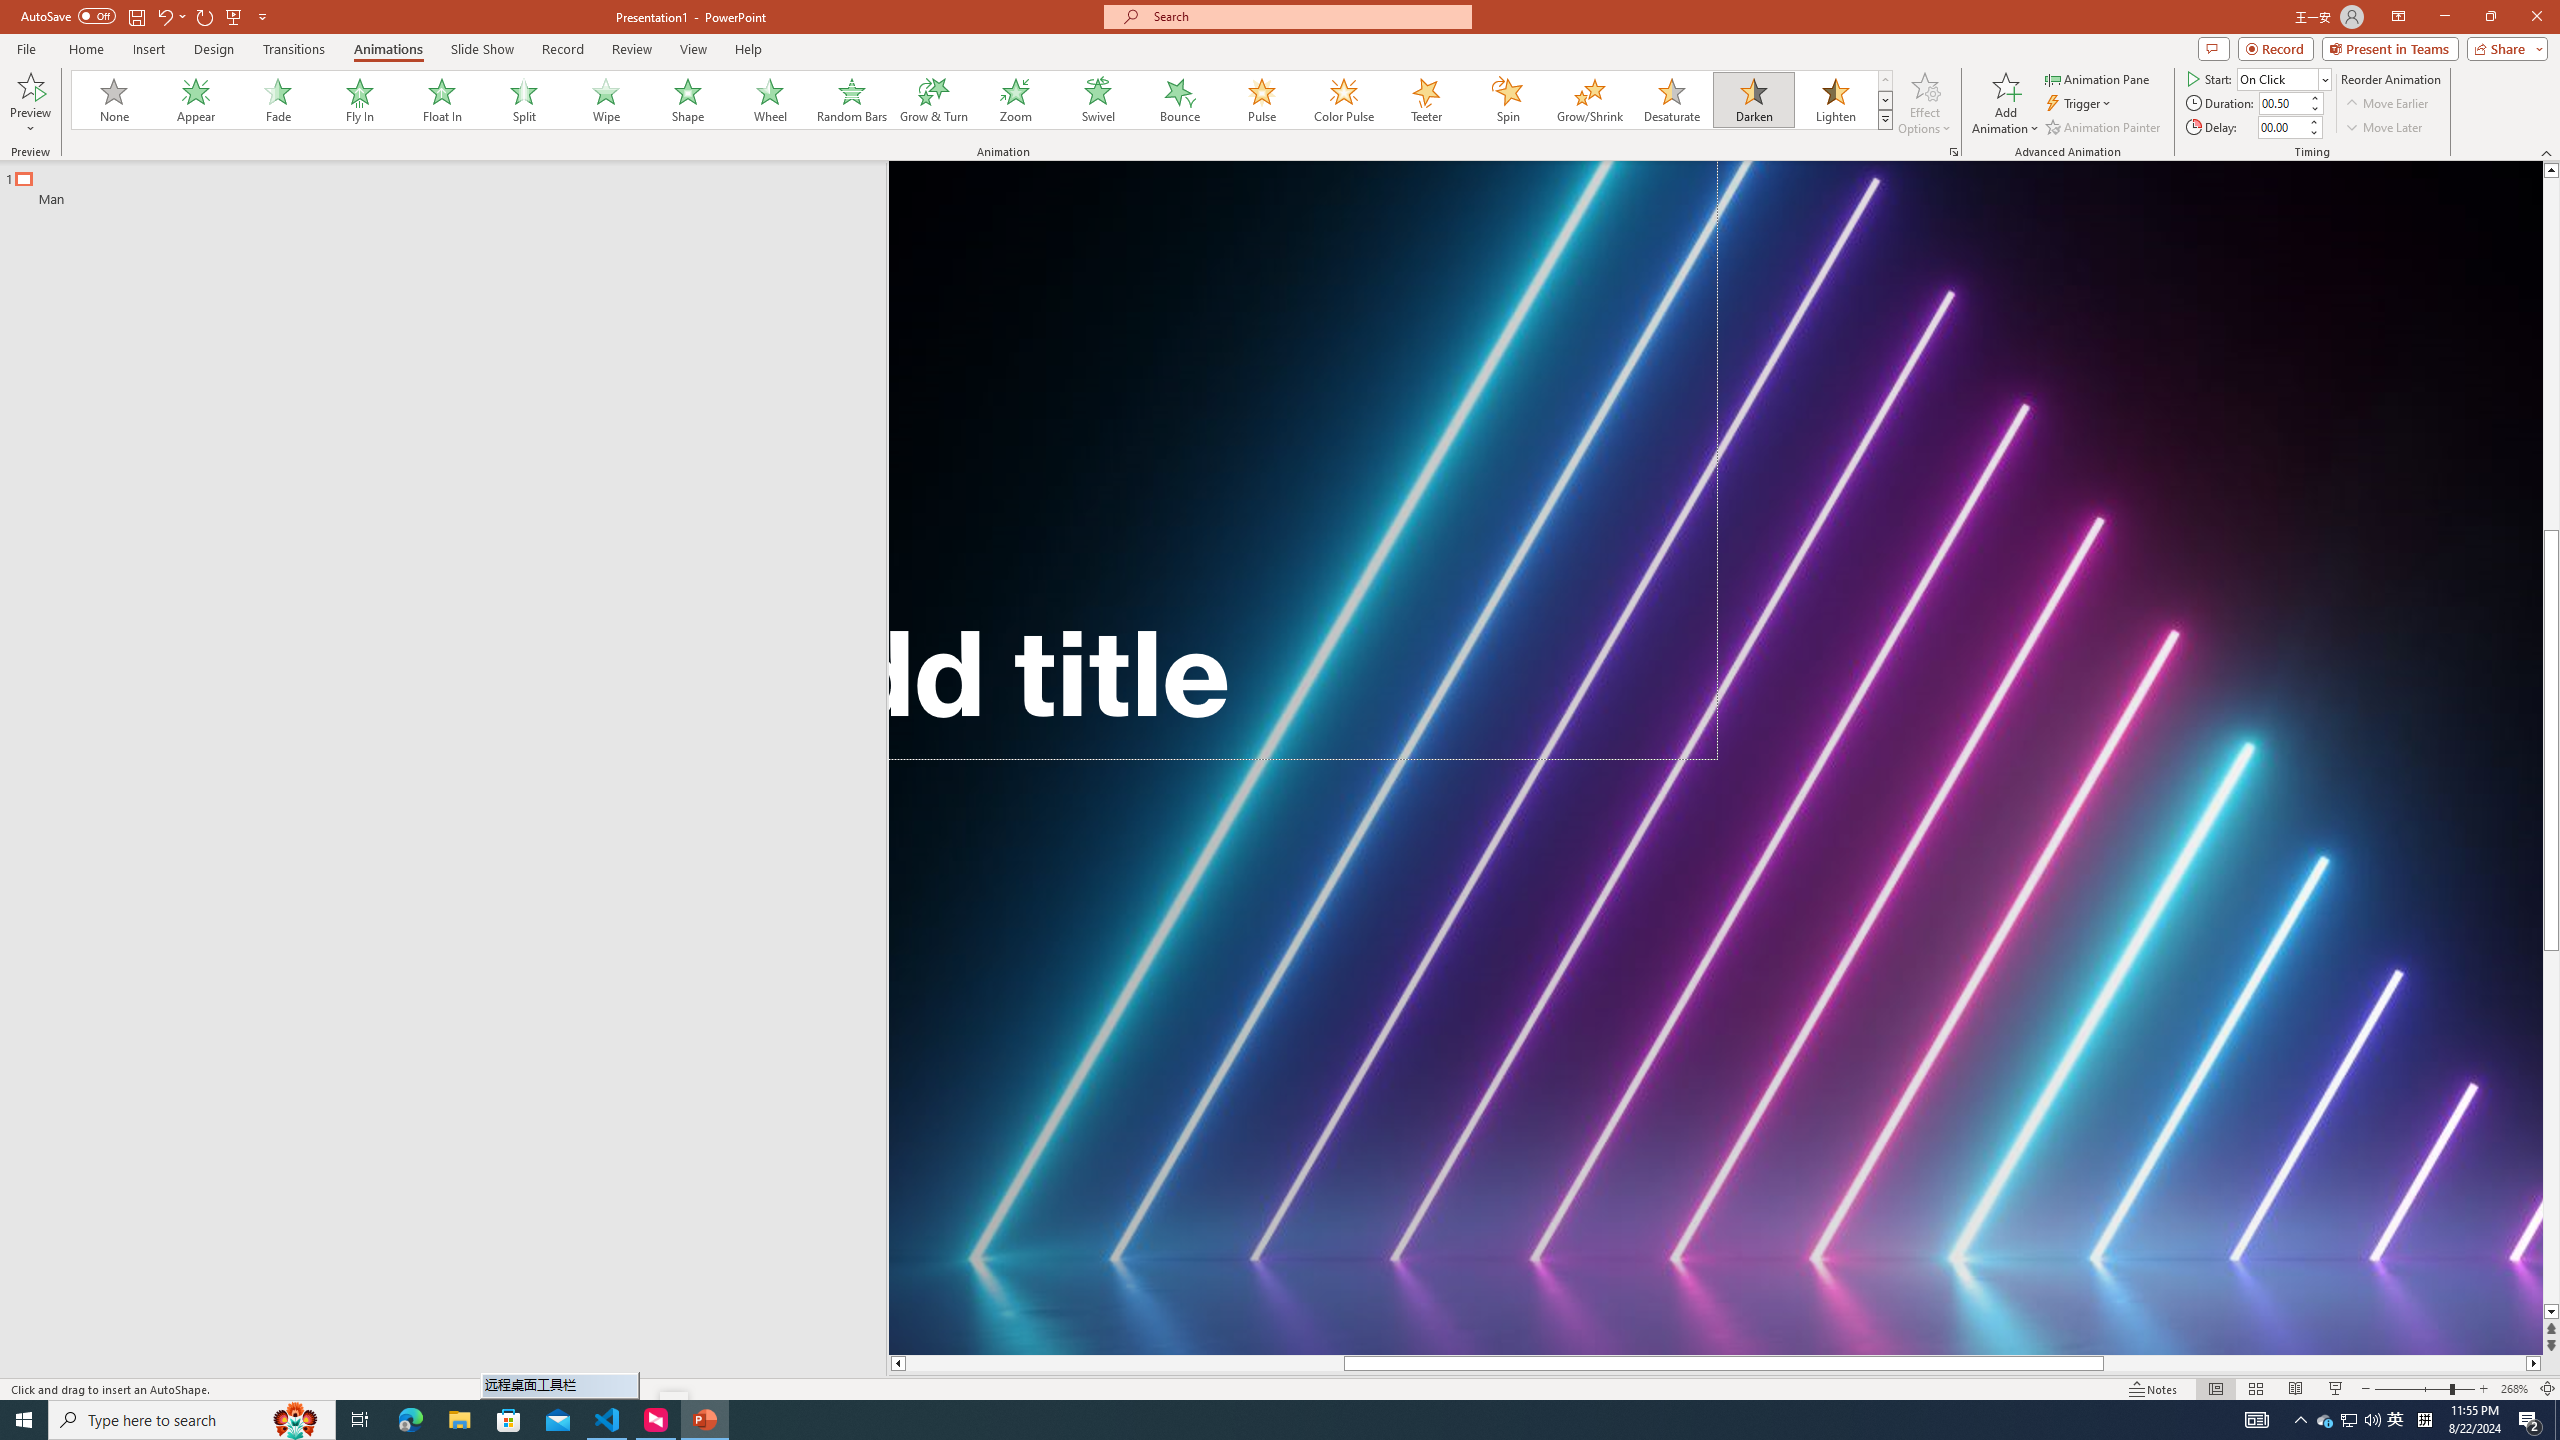  What do you see at coordinates (2080, 104) in the screenshot?
I see `Trigger` at bounding box center [2080, 104].